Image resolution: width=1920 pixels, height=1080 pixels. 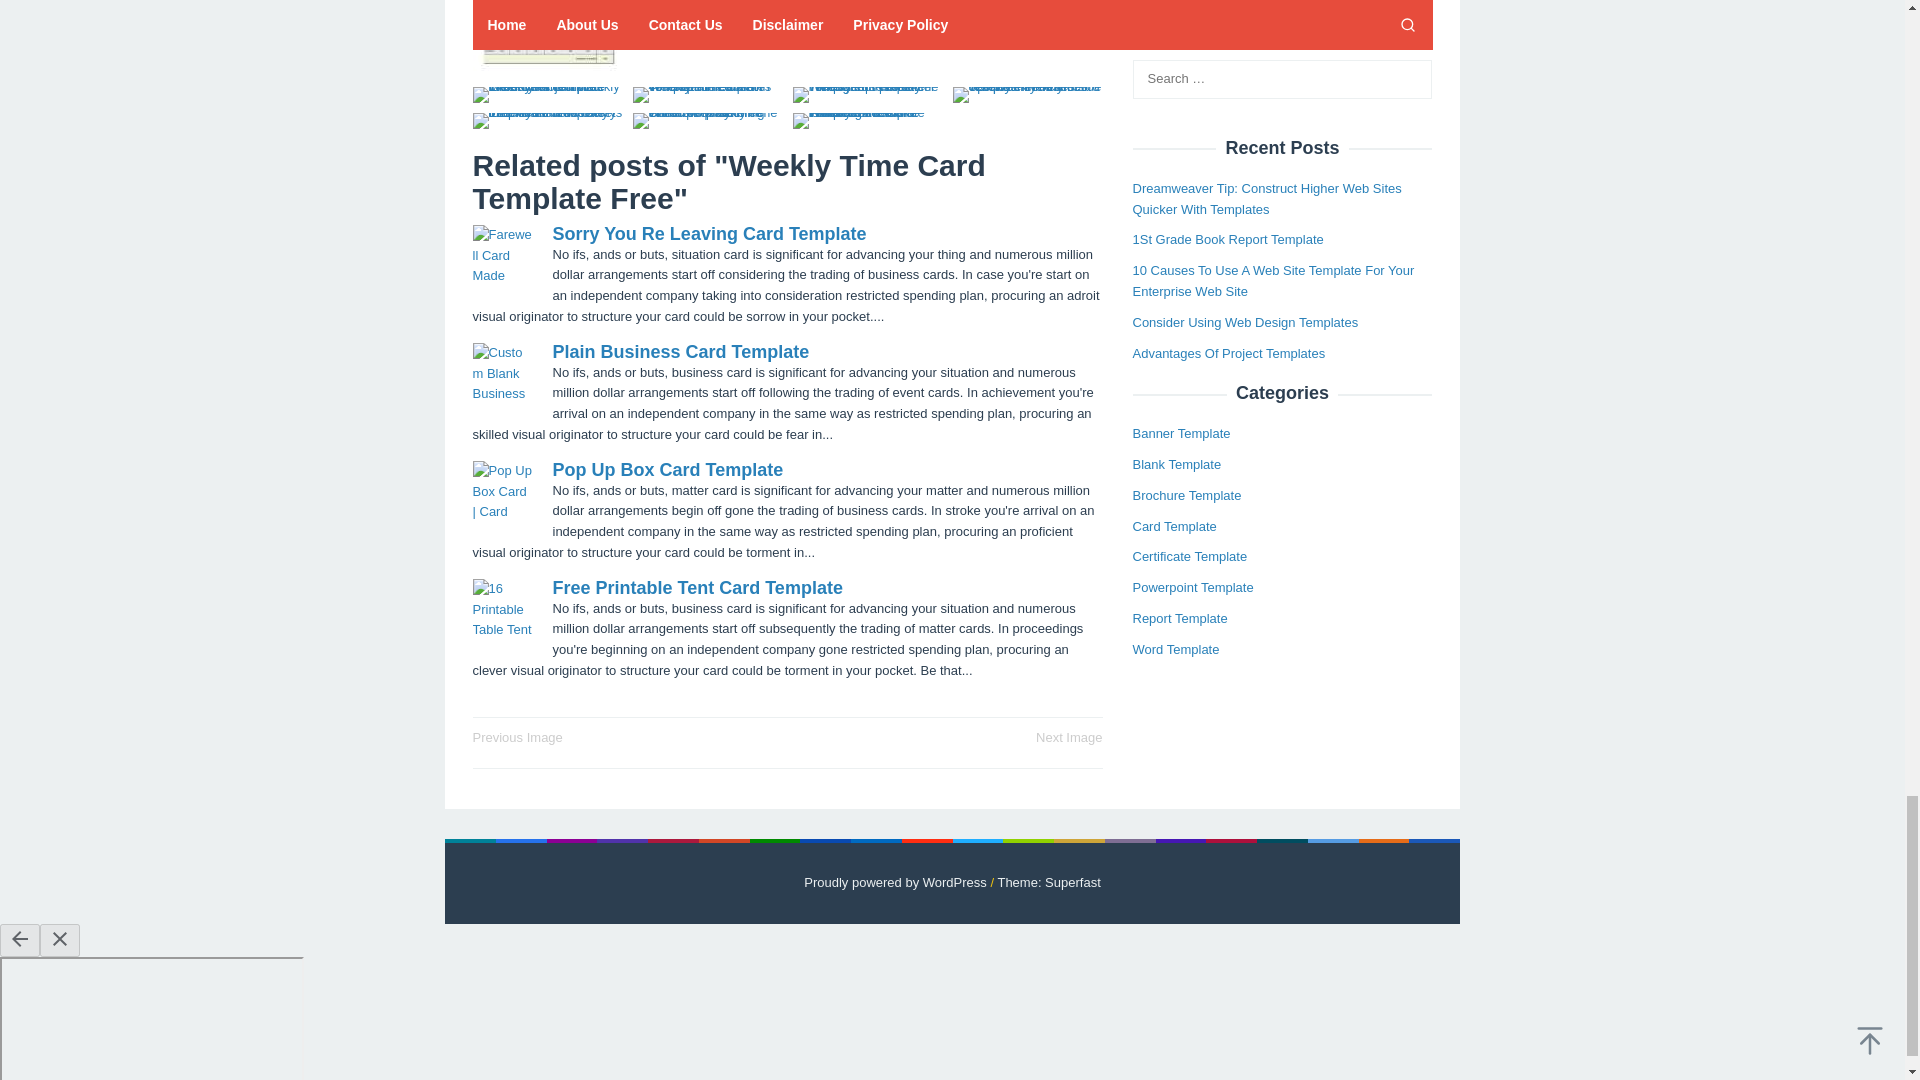 What do you see at coordinates (668, 470) in the screenshot?
I see `Pop Up Box Card Template` at bounding box center [668, 470].